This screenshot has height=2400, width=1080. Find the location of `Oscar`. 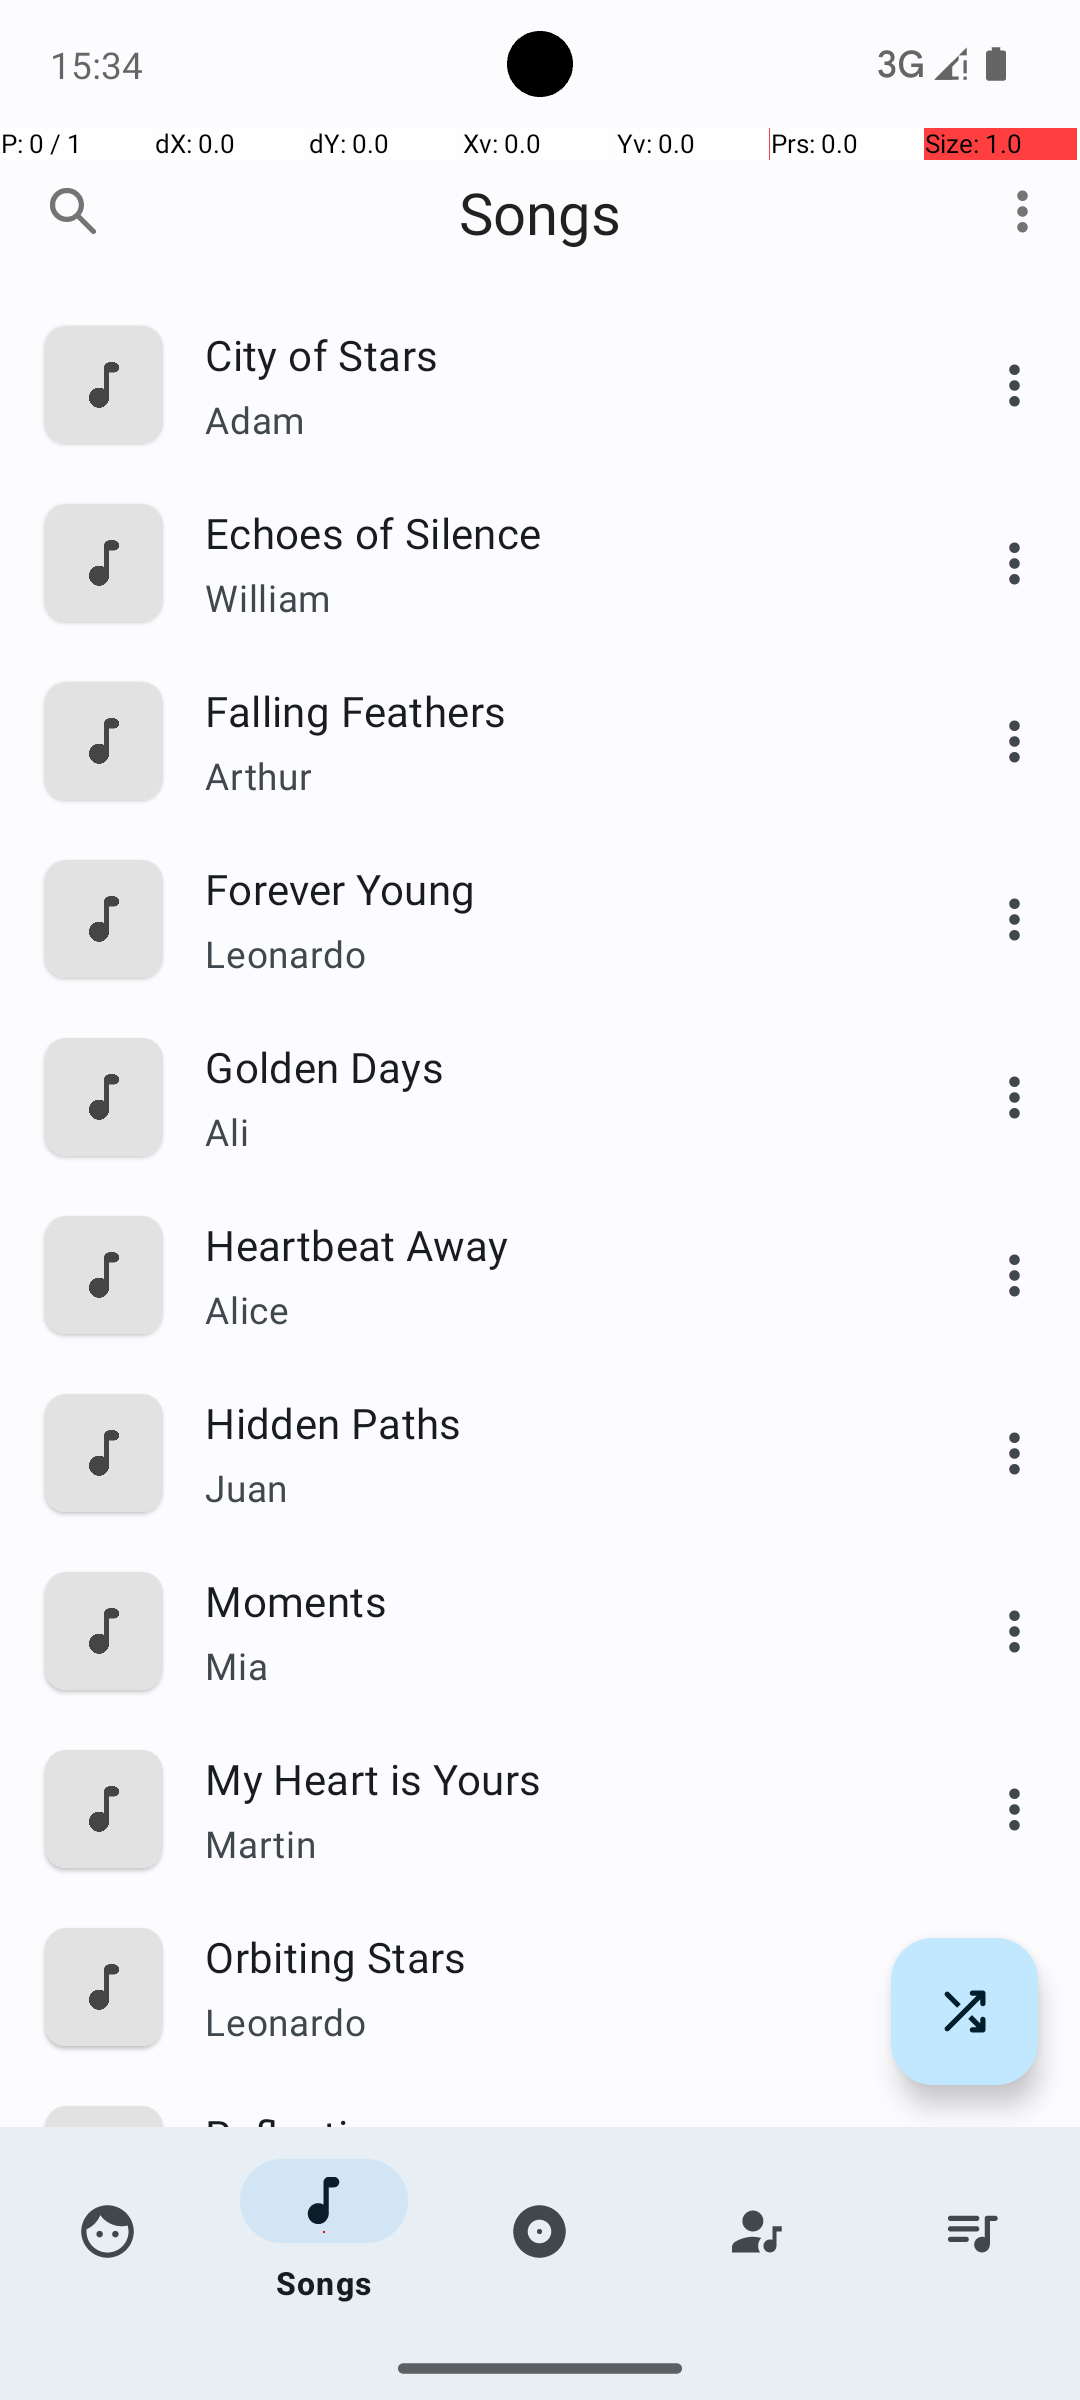

Oscar is located at coordinates (557, 2355).